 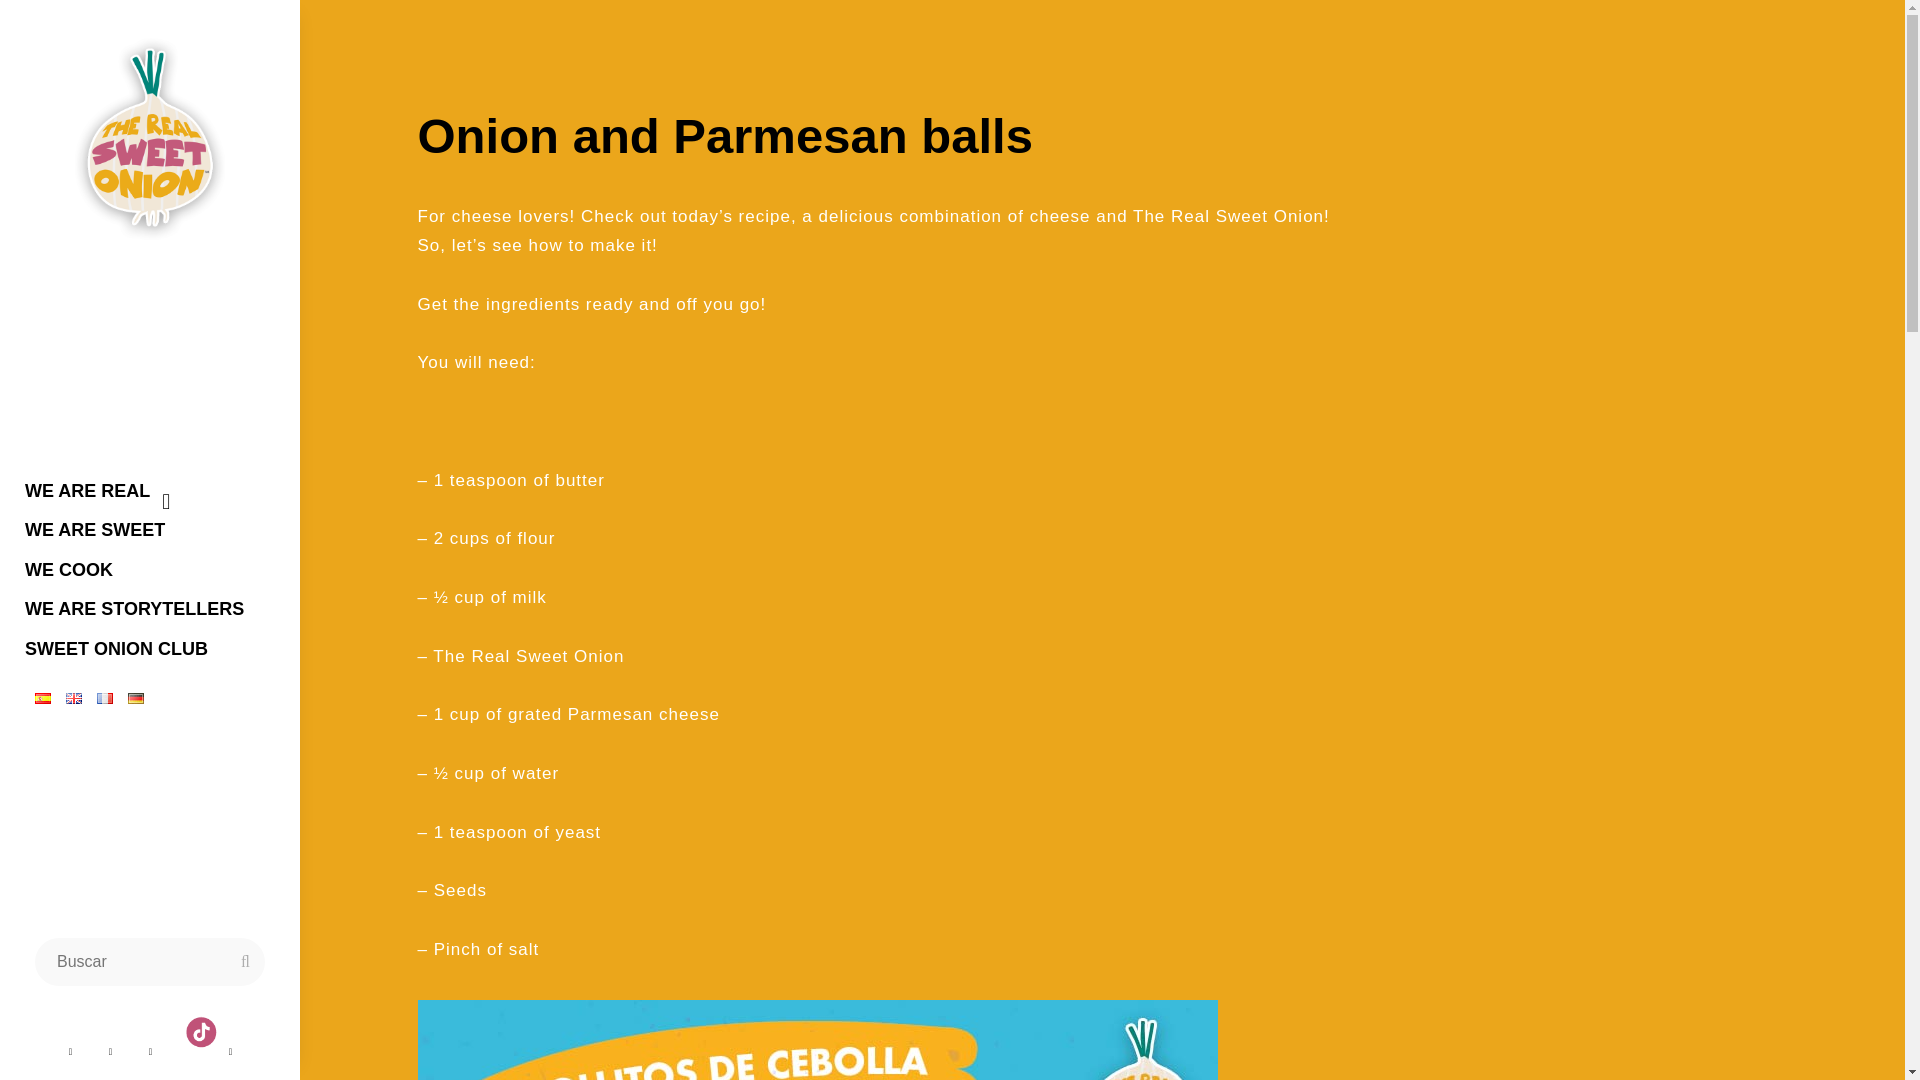 I want to click on WE ARE SWEET, so click(x=150, y=530).